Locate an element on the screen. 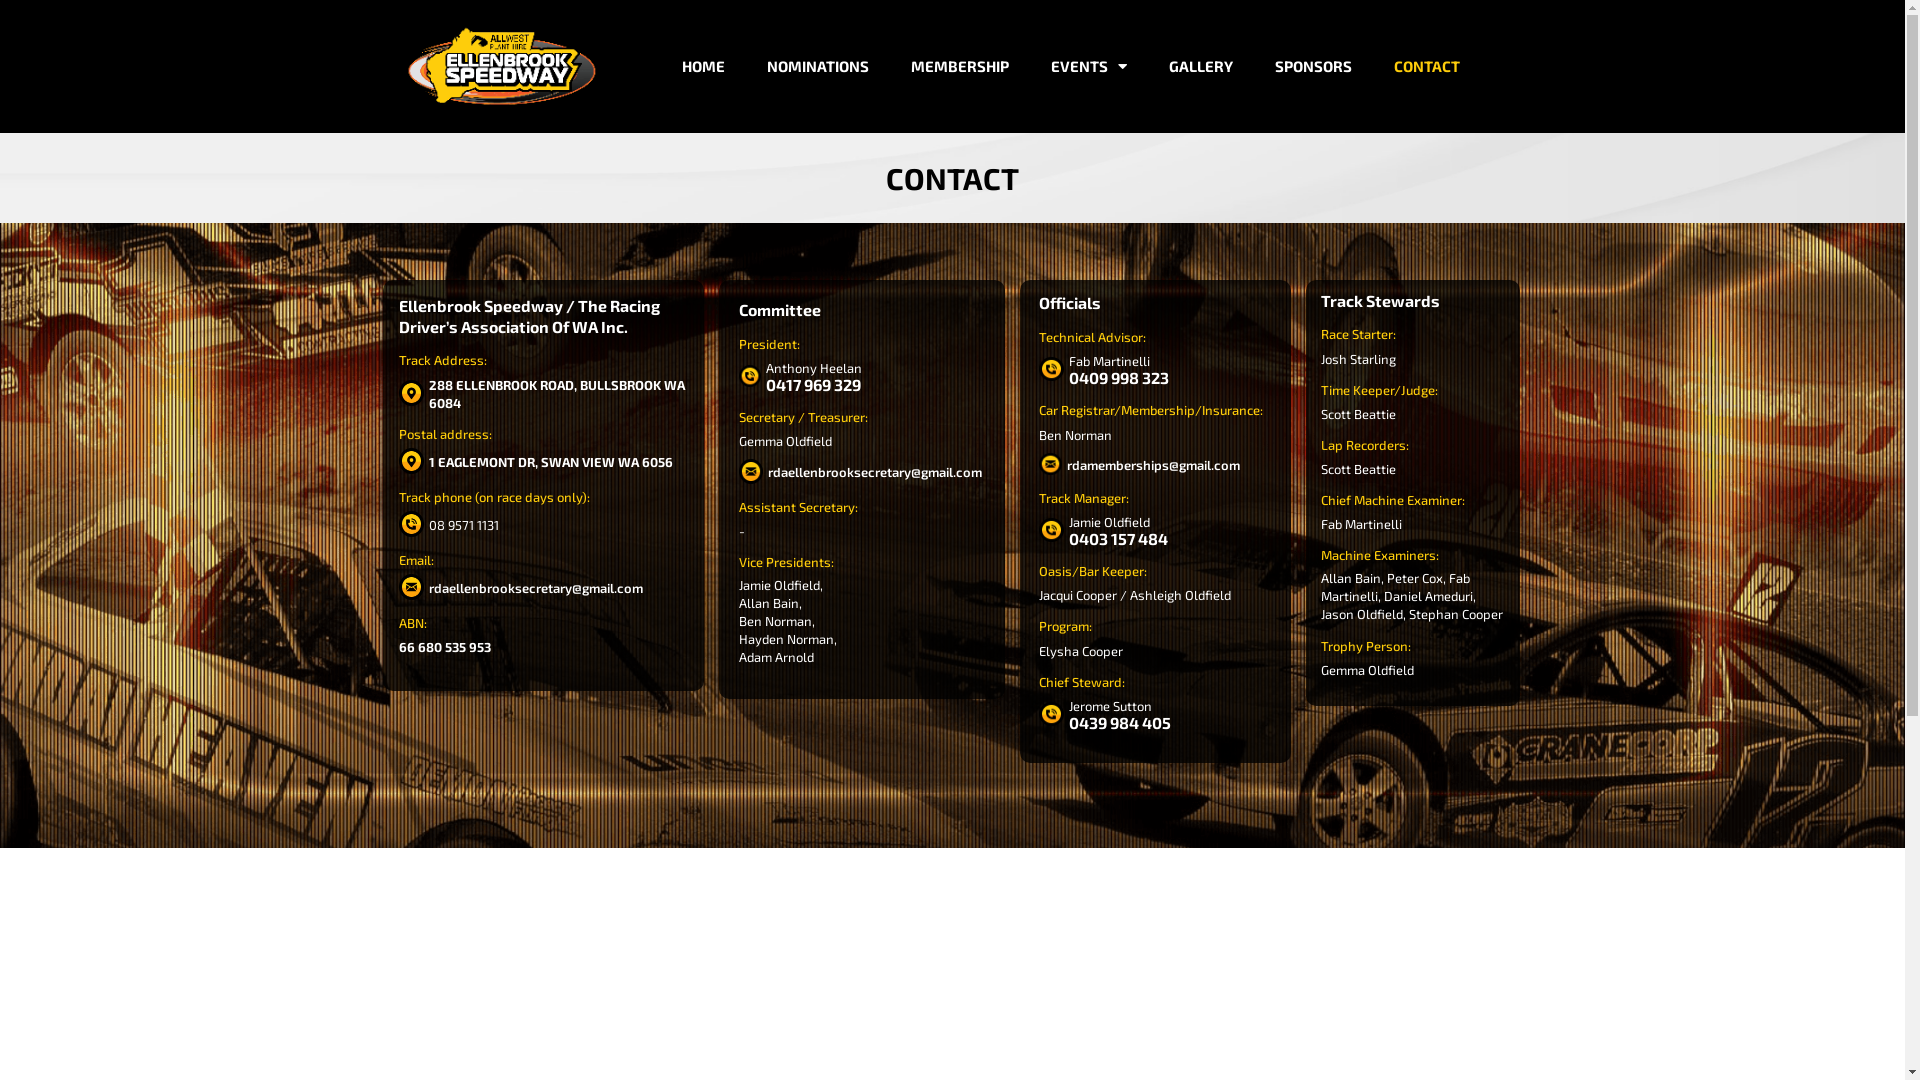 This screenshot has height=1080, width=1920. Skip to content is located at coordinates (15, 42).